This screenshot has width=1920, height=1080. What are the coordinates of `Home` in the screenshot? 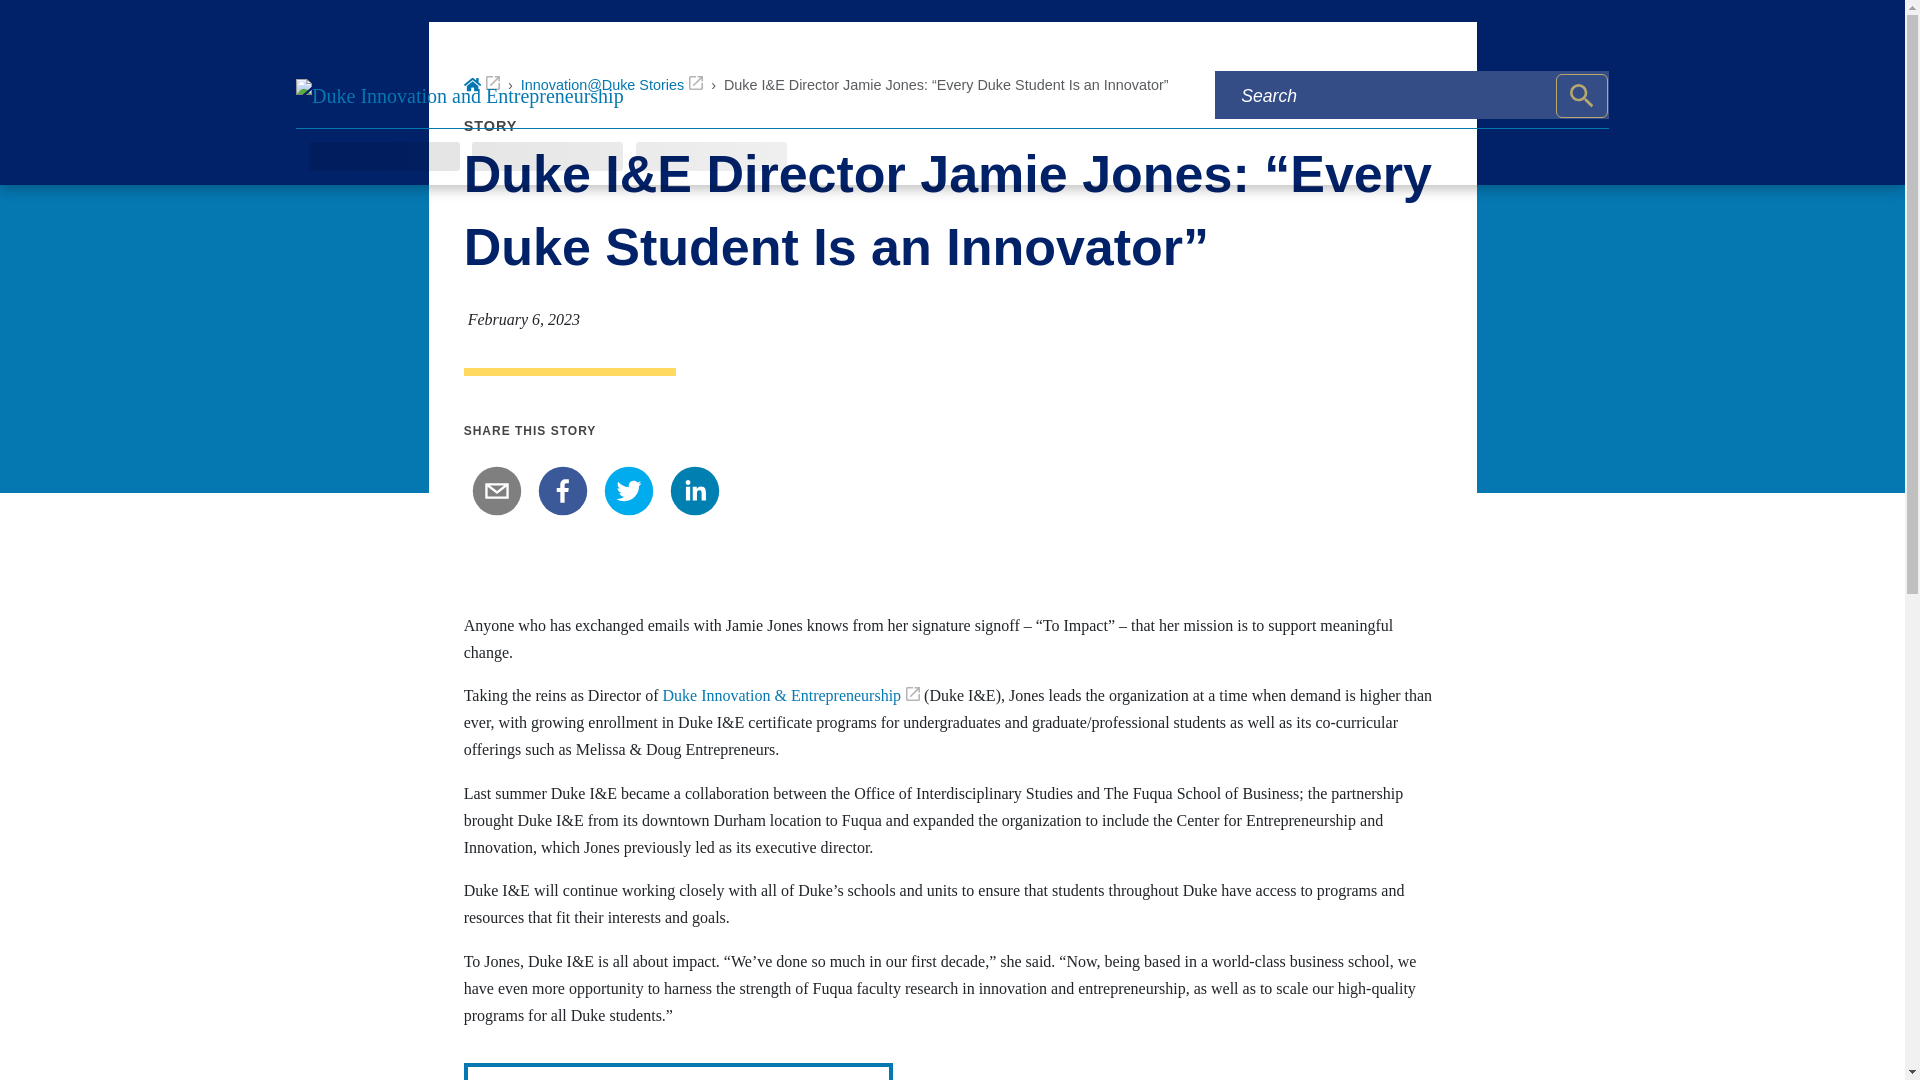 It's located at (482, 84).